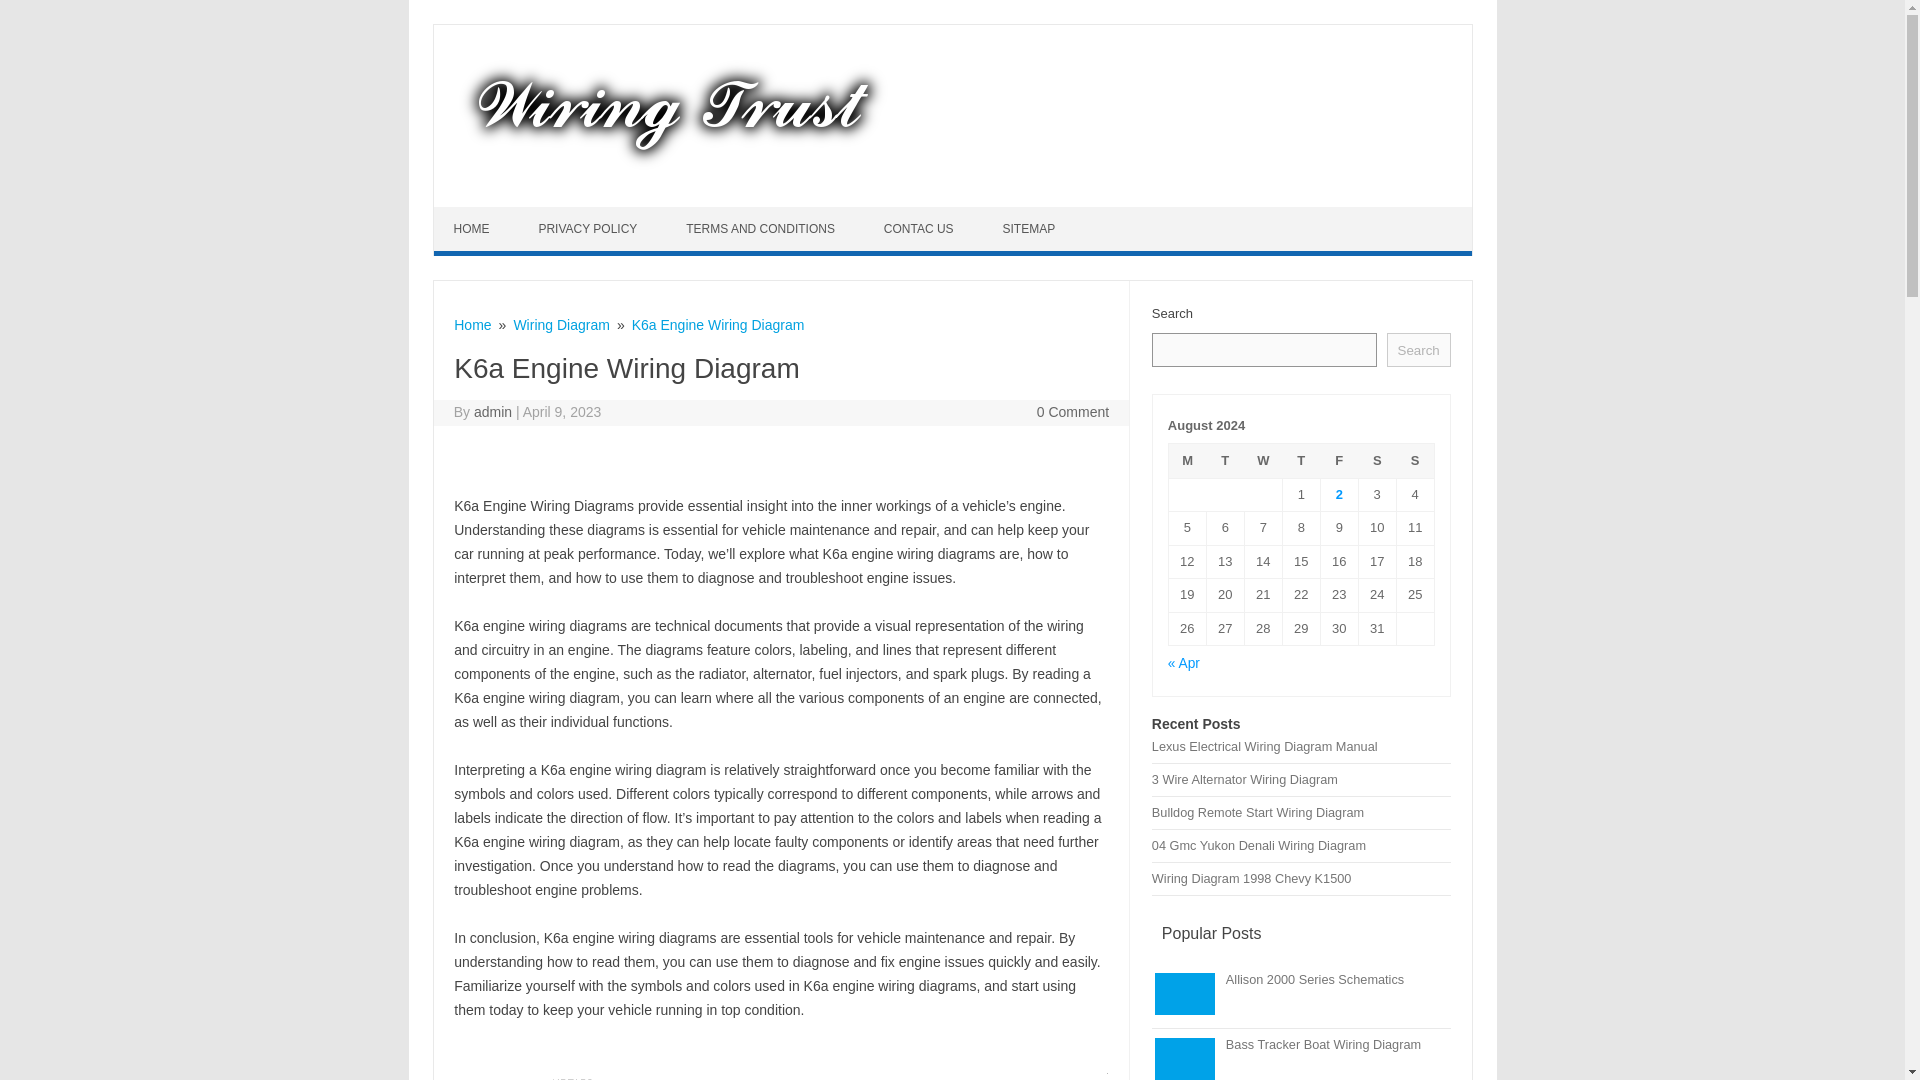  Describe the element at coordinates (1258, 812) in the screenshot. I see `Bulldog Remote Start Wiring Diagram` at that location.